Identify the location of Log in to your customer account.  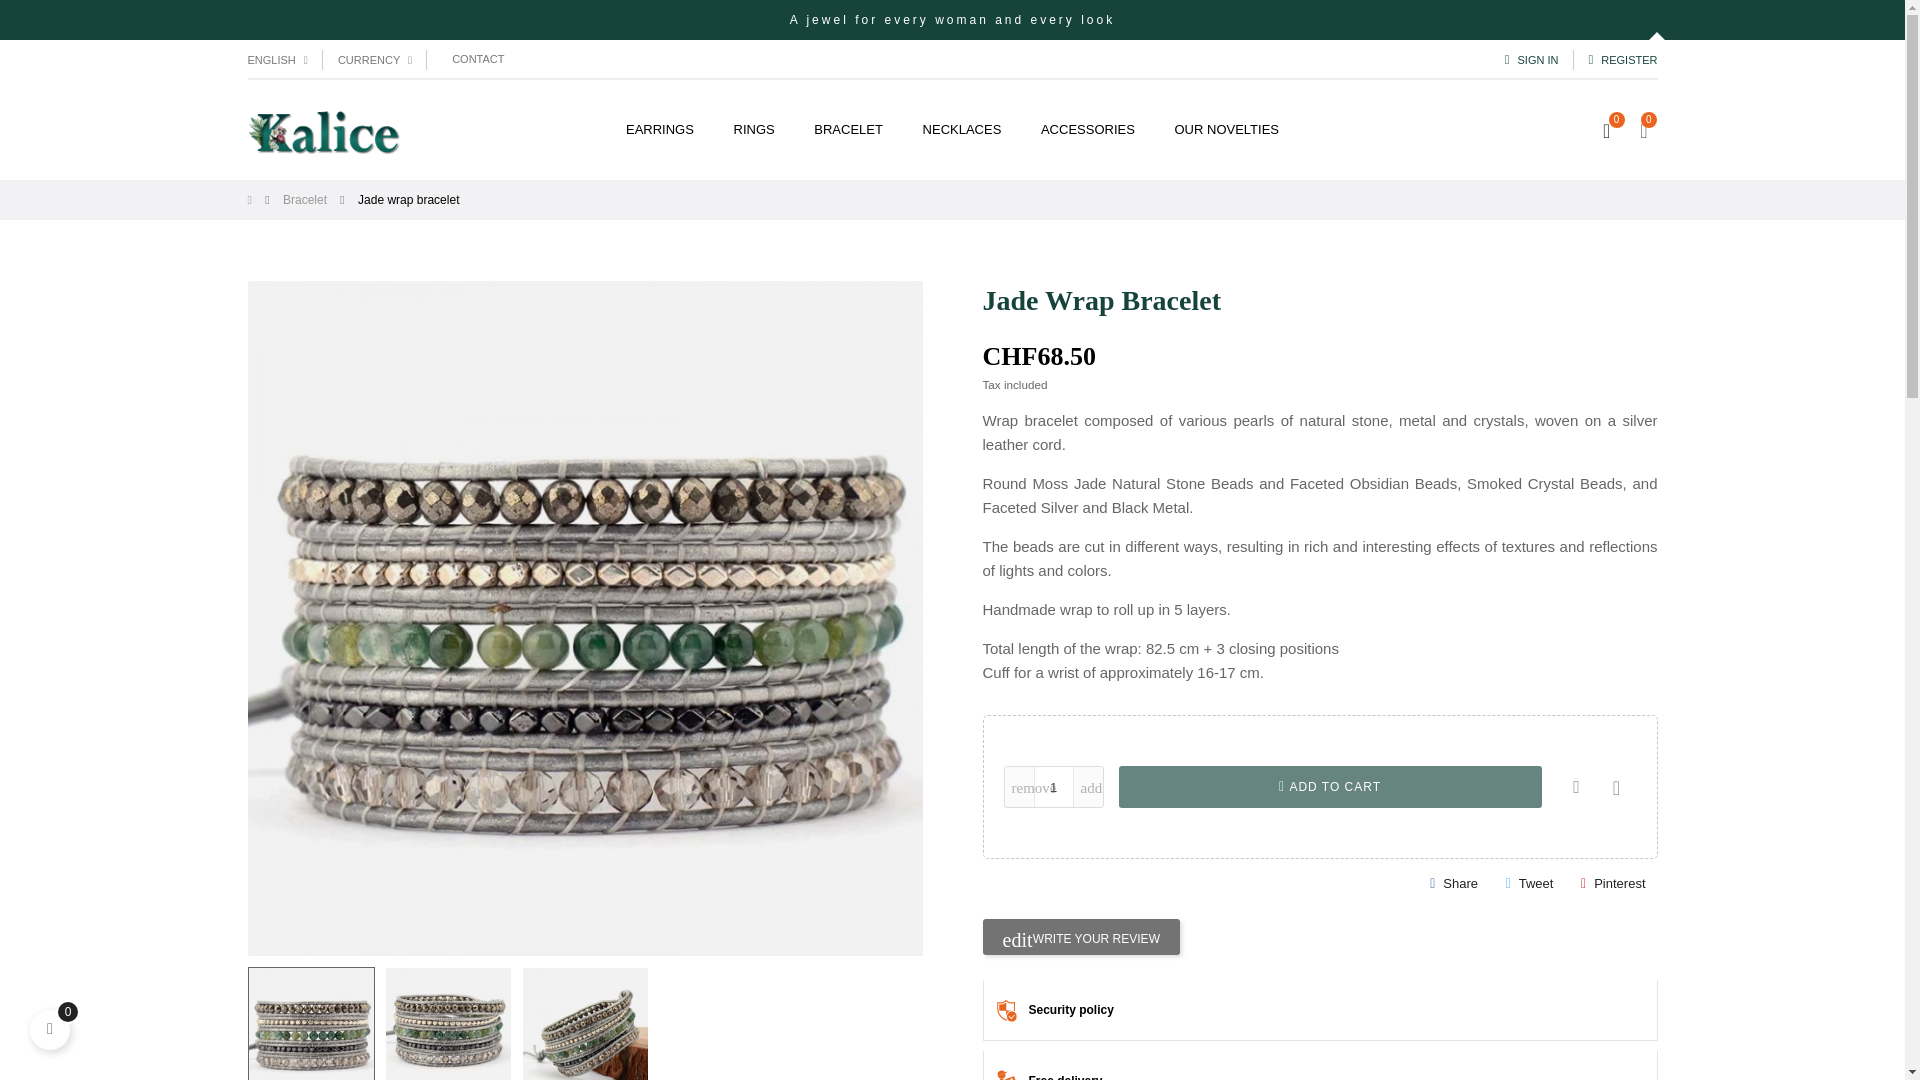
(1622, 59).